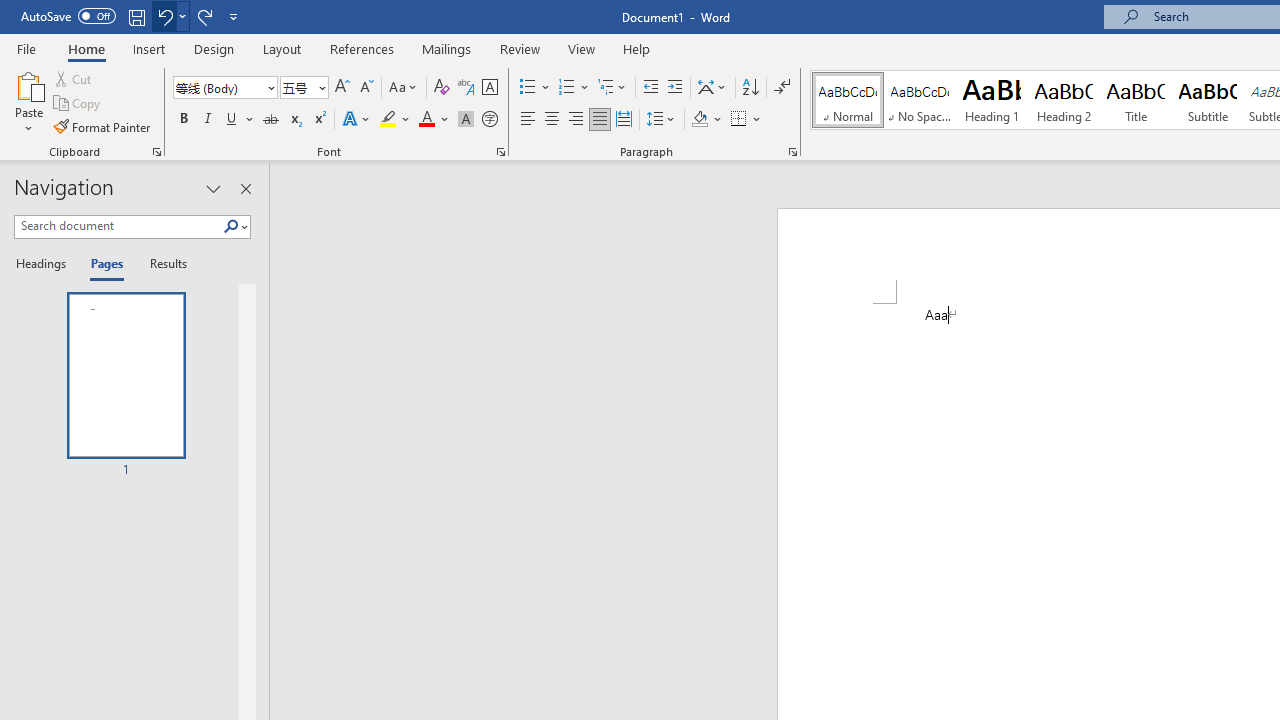 This screenshot has width=1280, height=720. Describe the element at coordinates (304, 88) in the screenshot. I see `Font Size` at that location.